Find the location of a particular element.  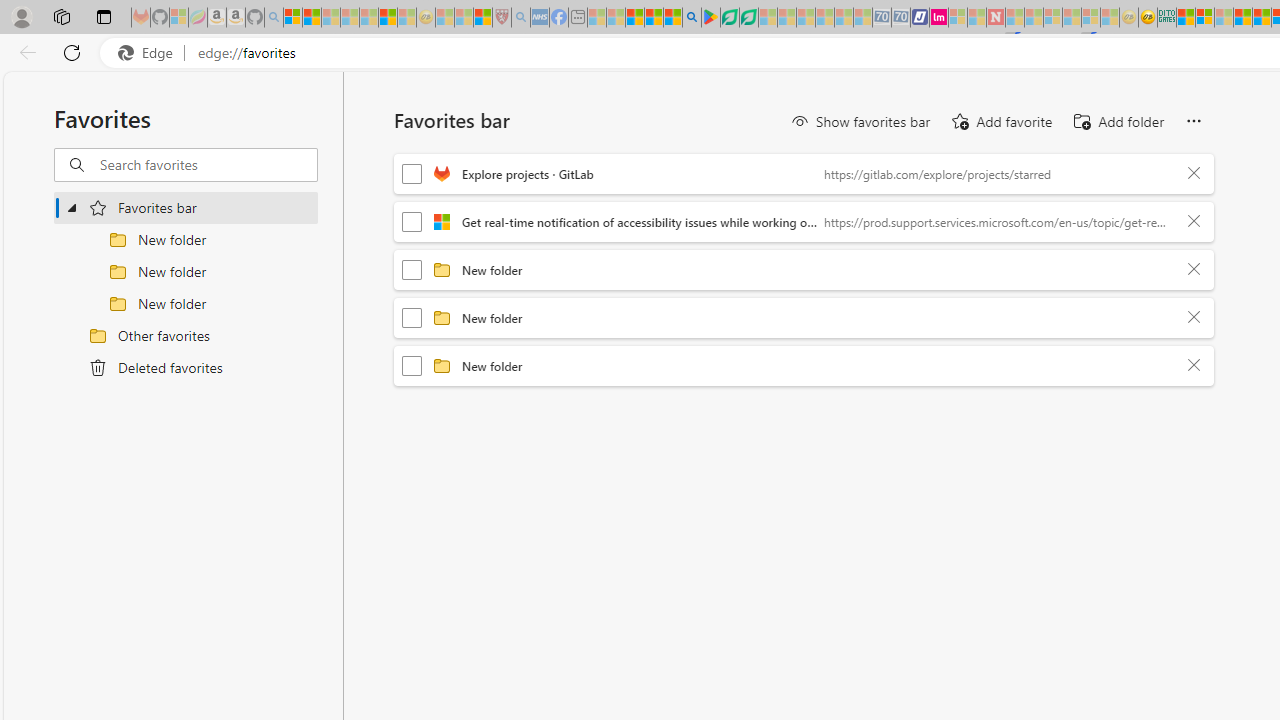

The Weather Channel - MSN - Sleeping is located at coordinates (331, 18).